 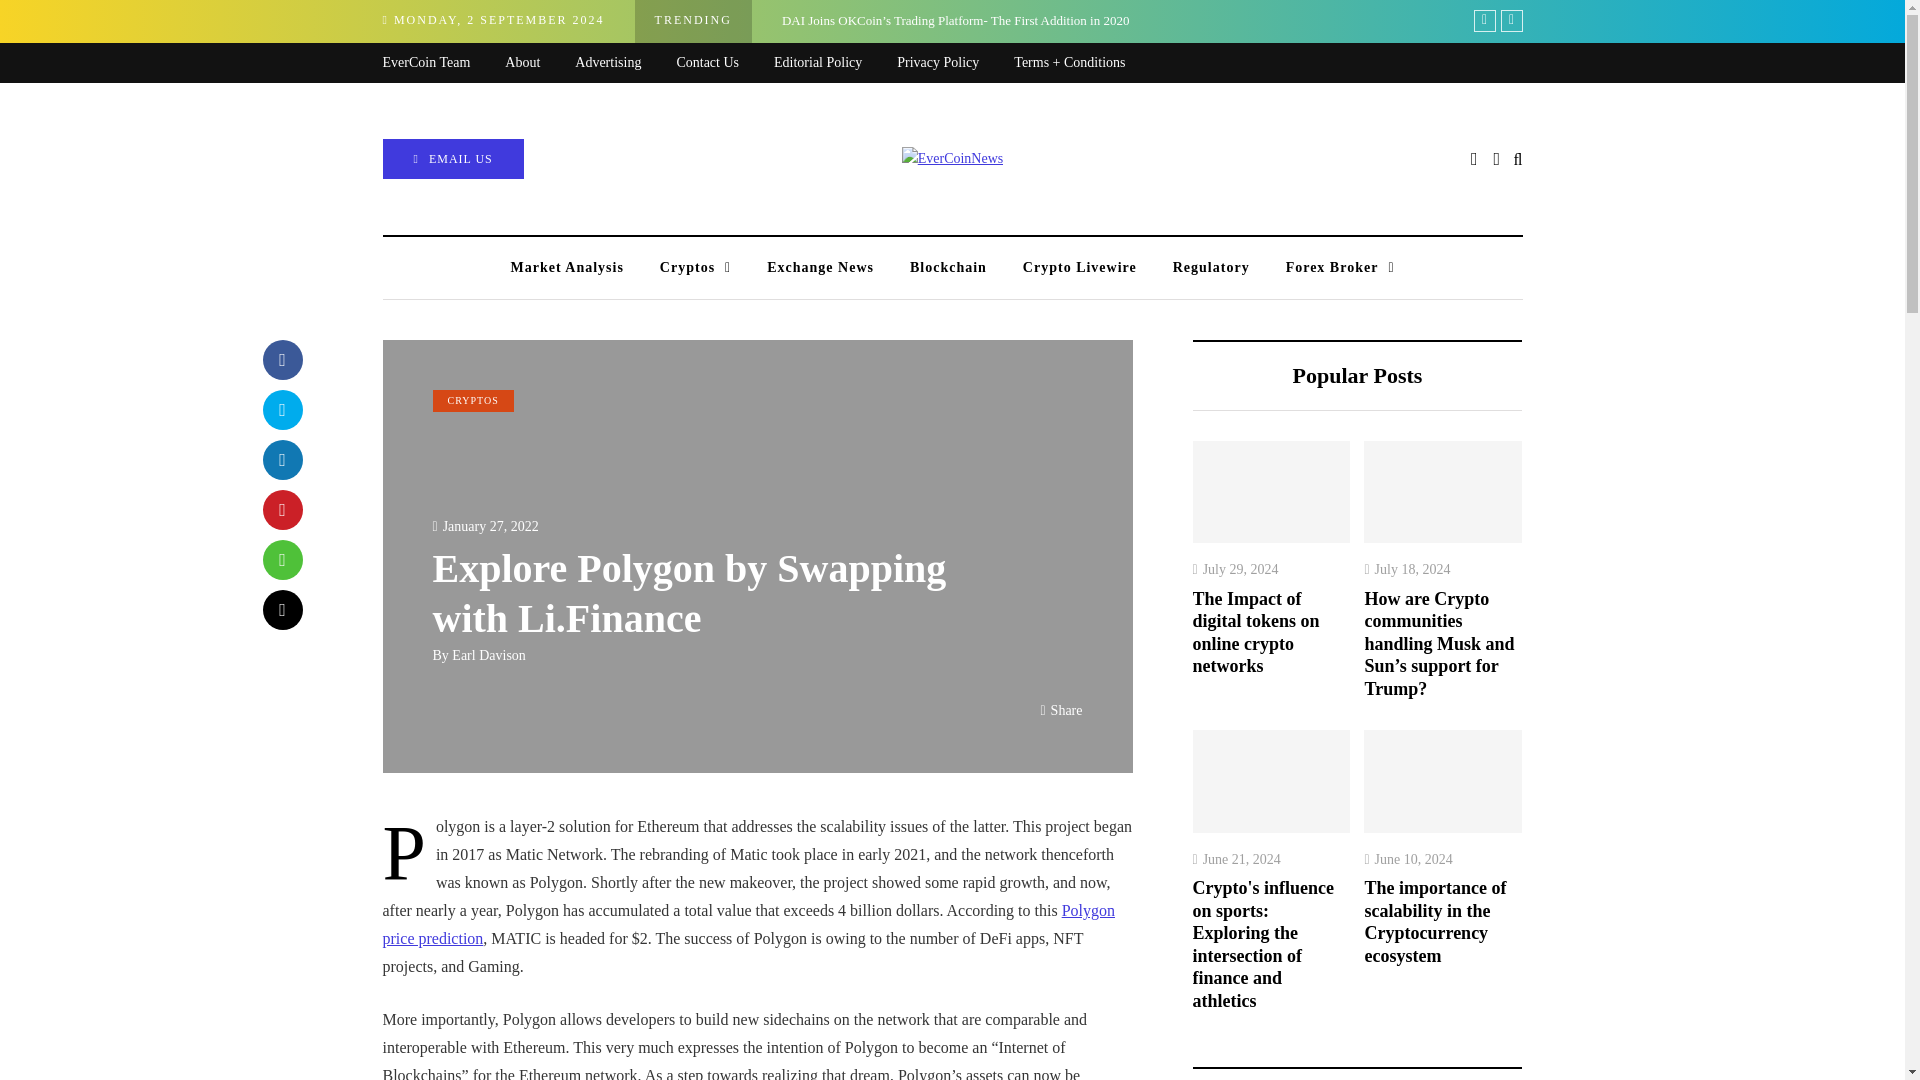 I want to click on Advertising, so click(x=624, y=64).